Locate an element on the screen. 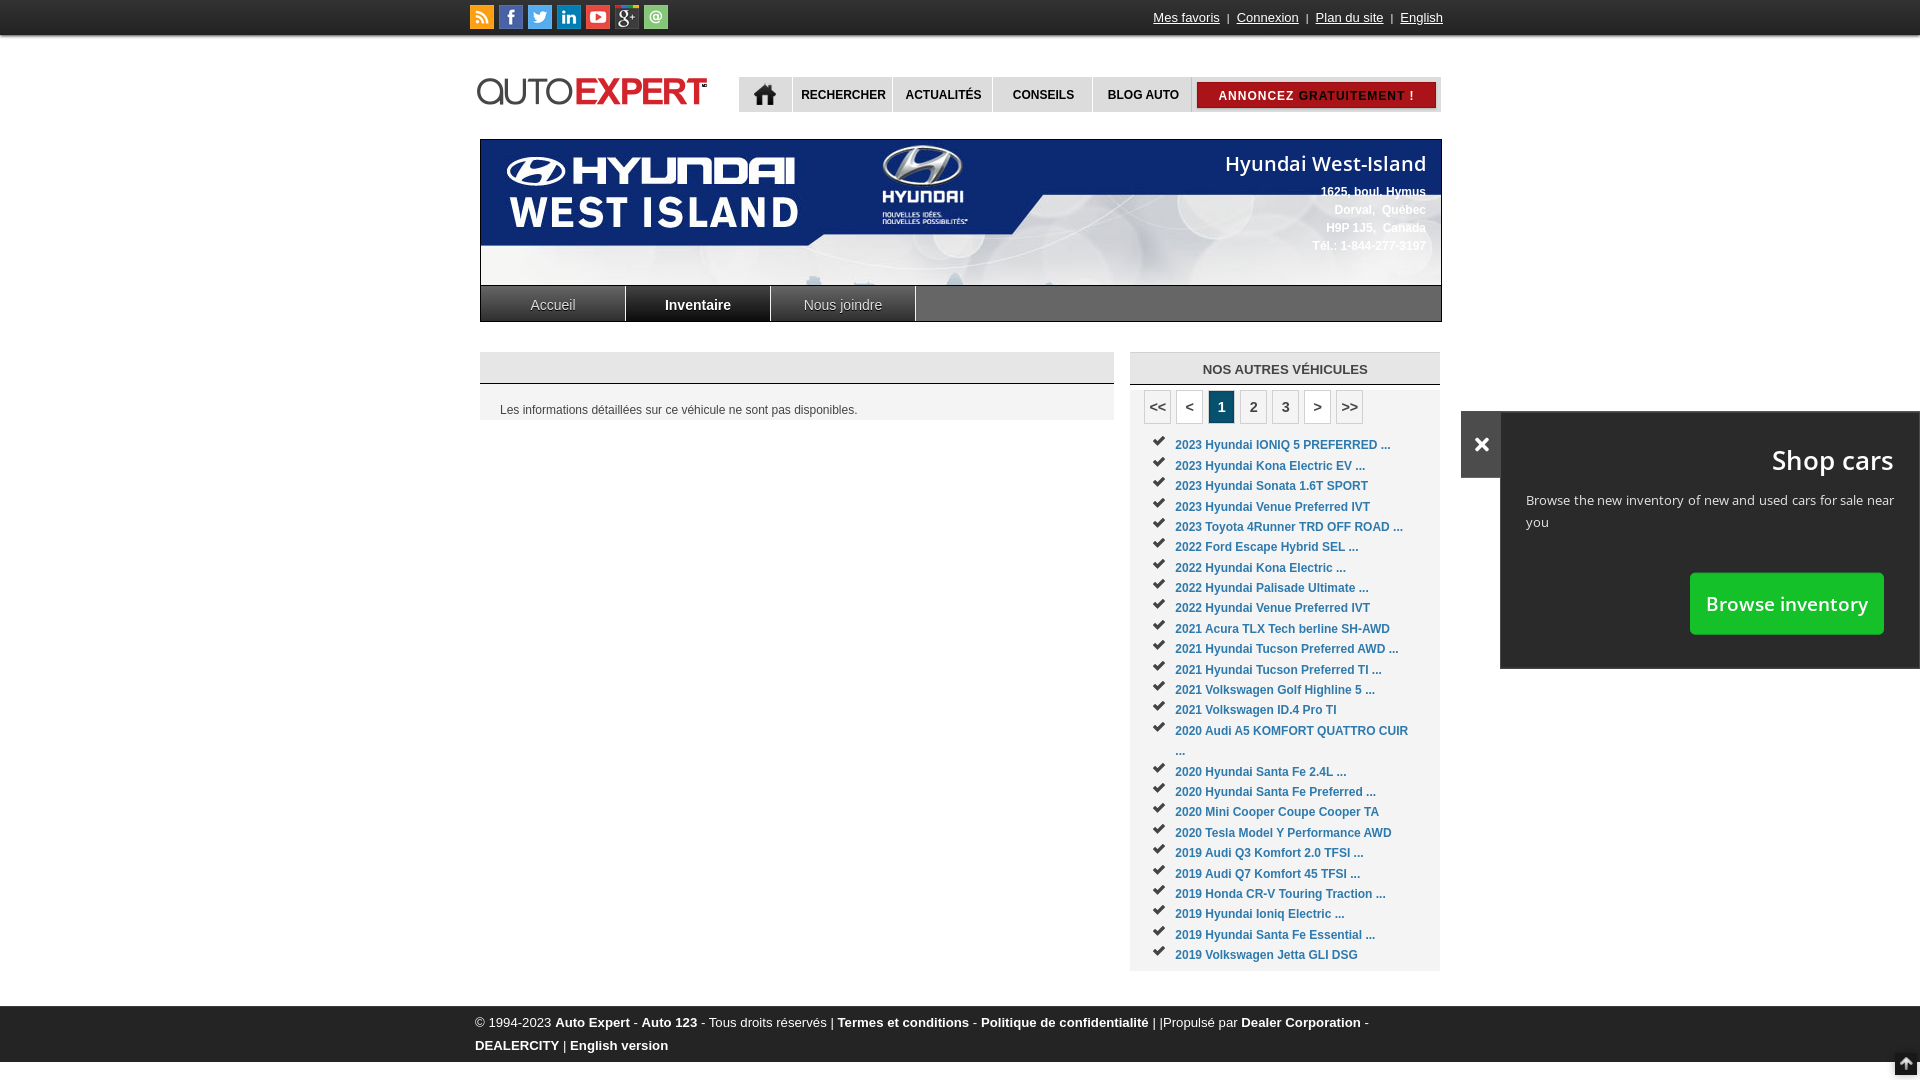 The image size is (1920, 1080). Suivez autoExpert.ca sur Youtube is located at coordinates (598, 25).